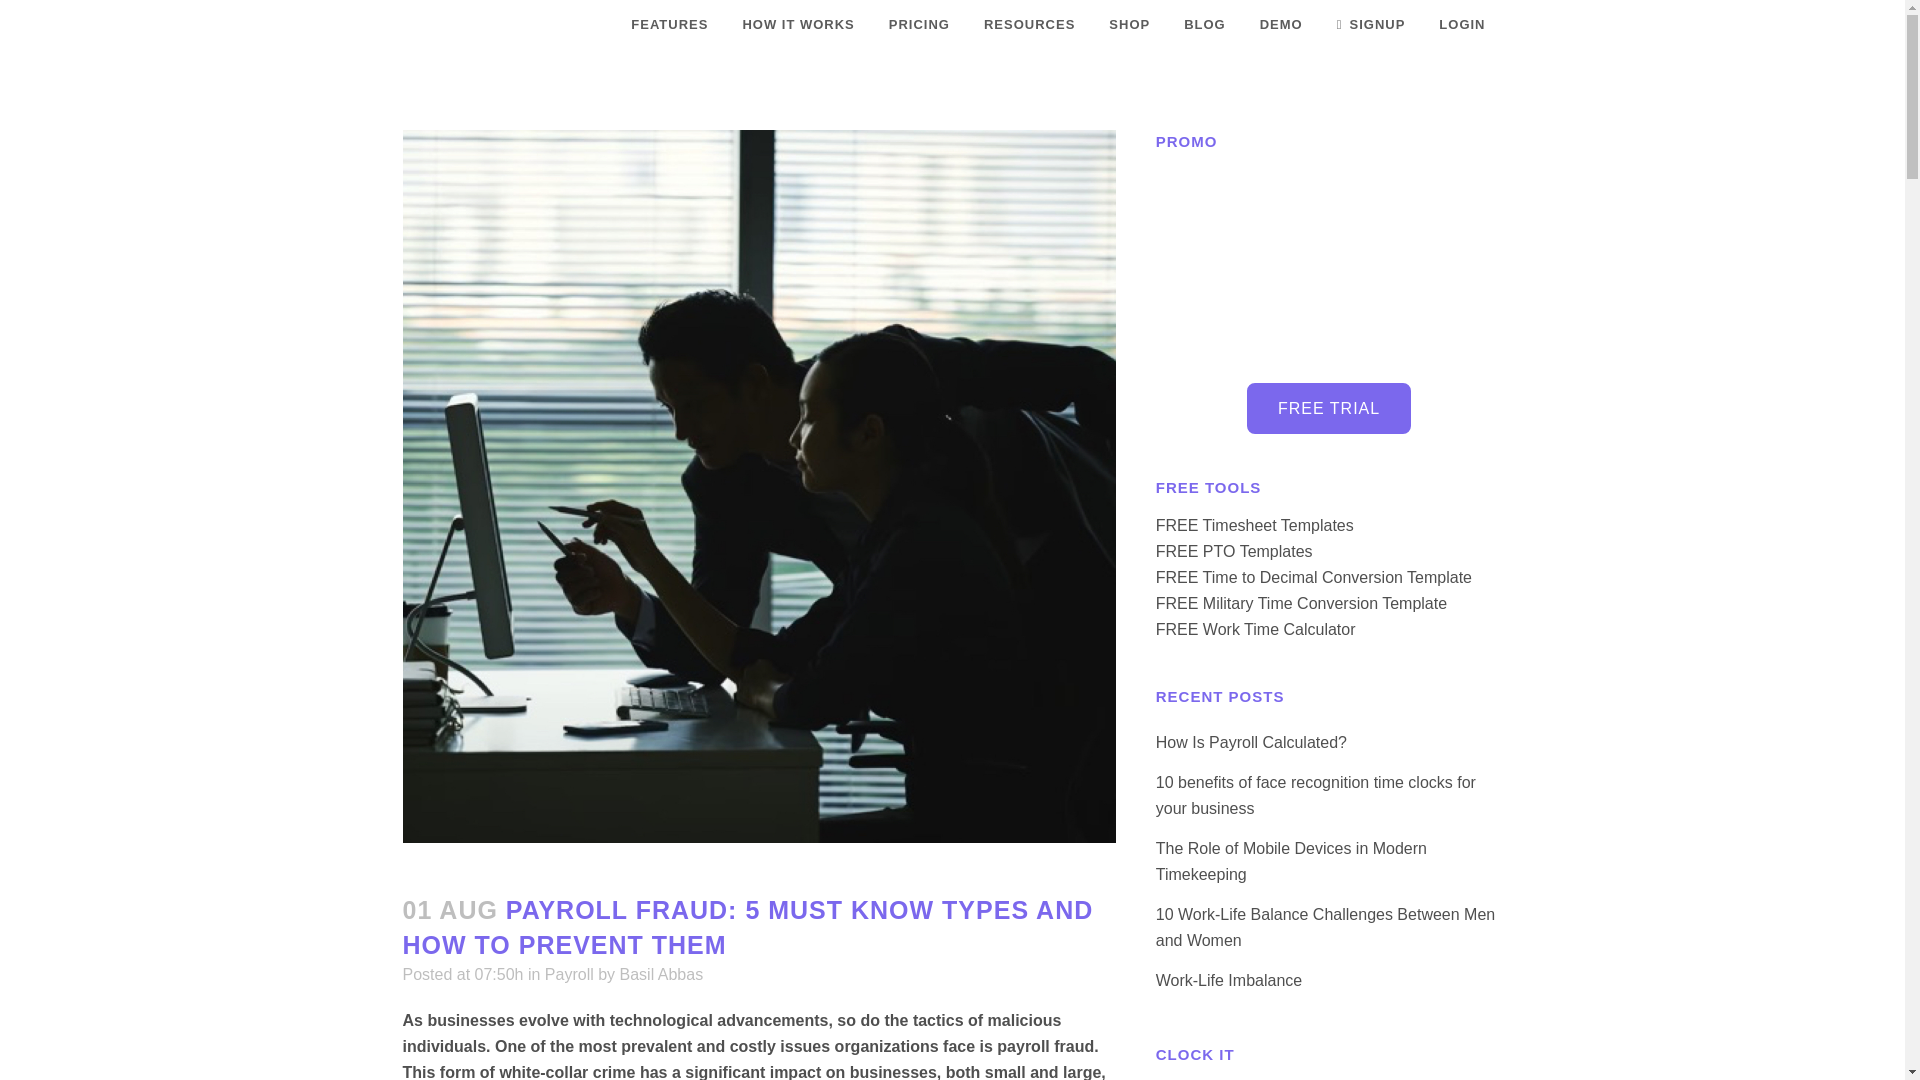 The image size is (1920, 1080). I want to click on HOW IT WORKS, so click(798, 24).